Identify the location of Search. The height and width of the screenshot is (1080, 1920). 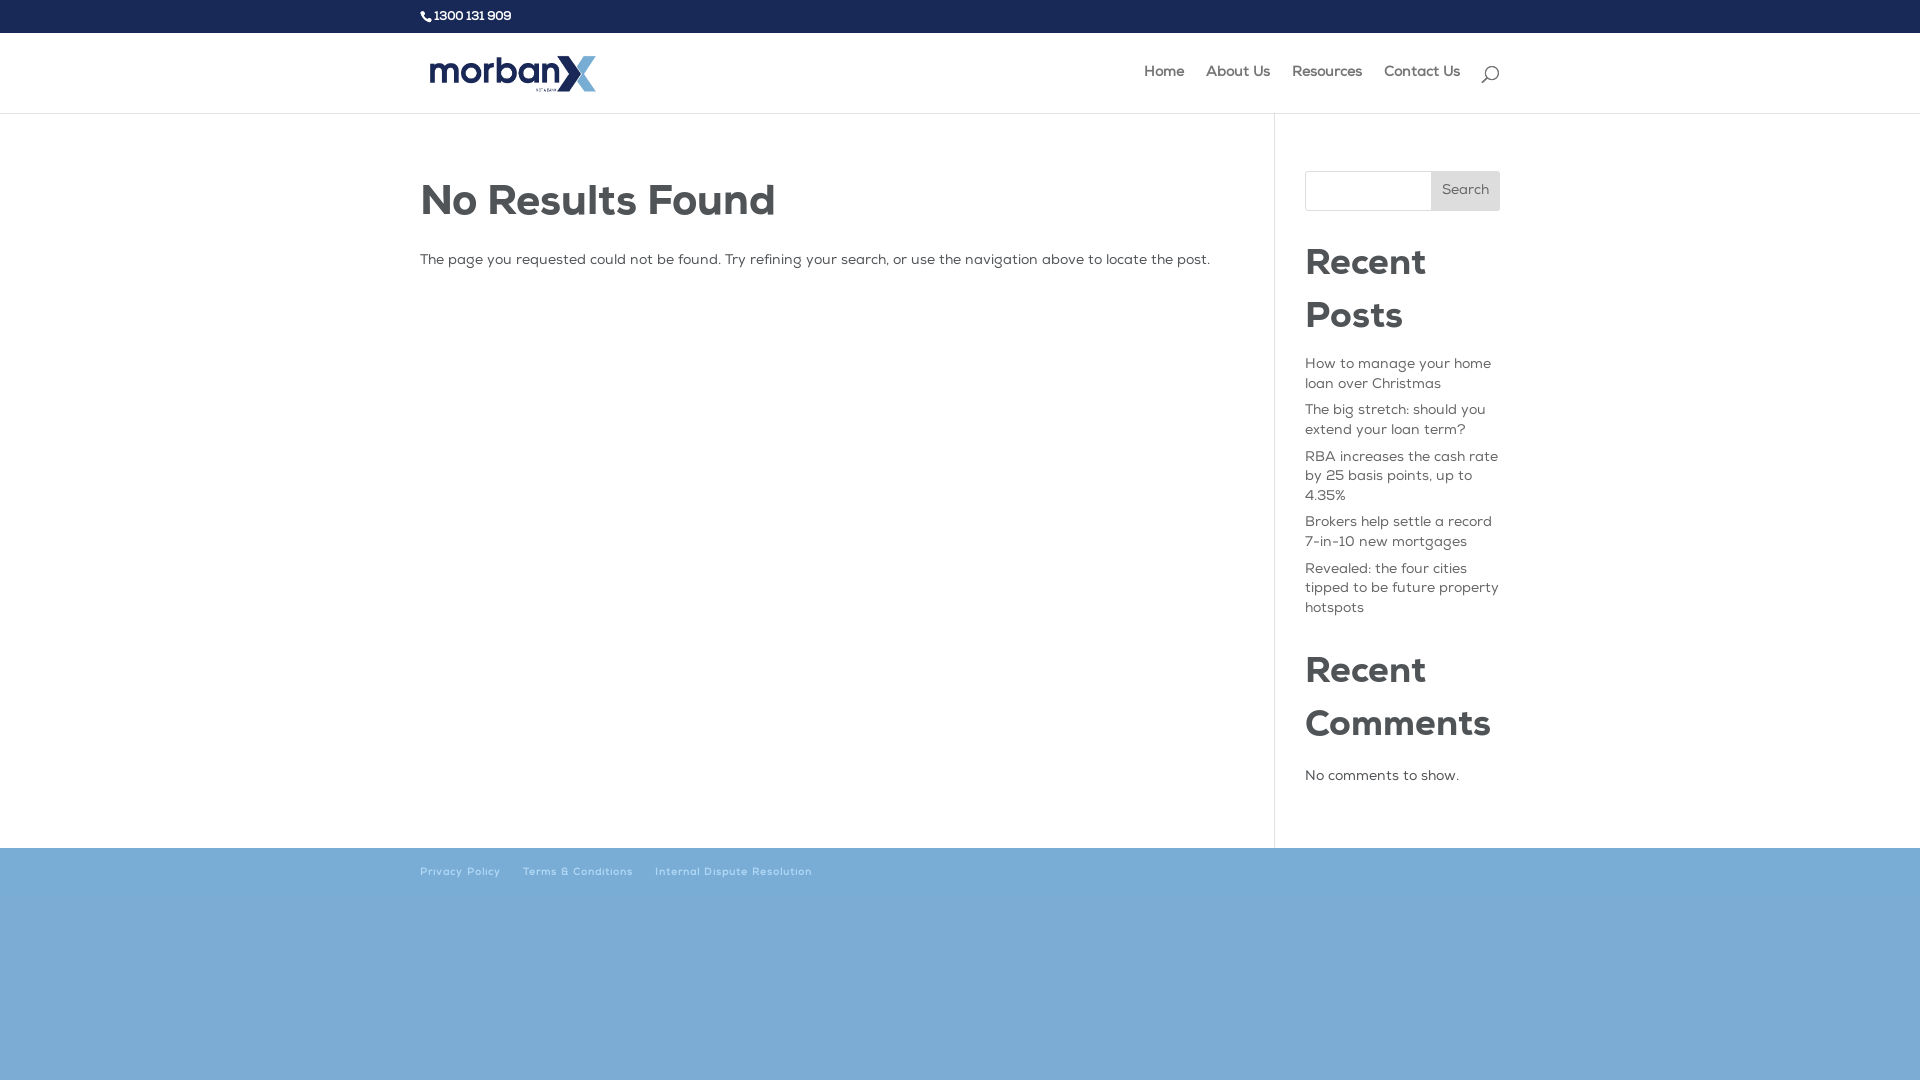
(1466, 191).